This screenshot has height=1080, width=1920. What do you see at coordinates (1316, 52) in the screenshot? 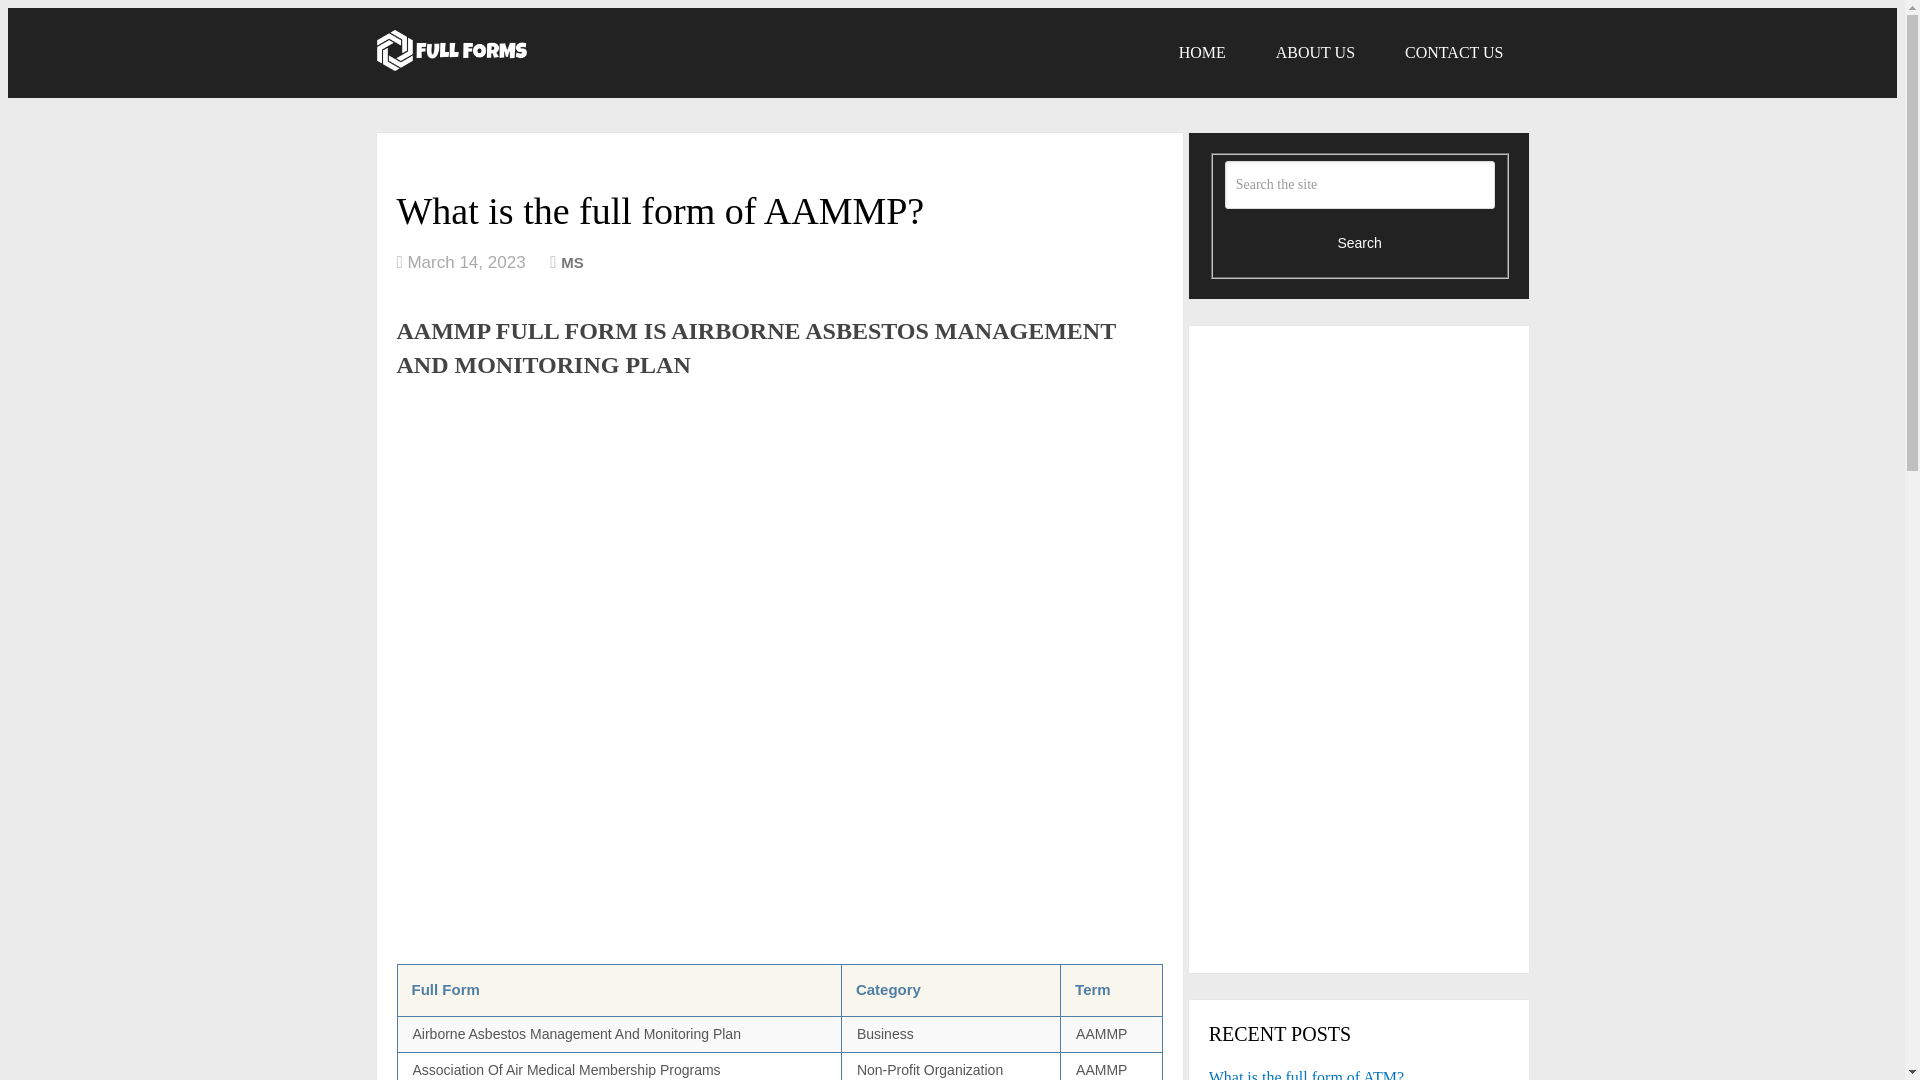
I see `ABOUT US` at bounding box center [1316, 52].